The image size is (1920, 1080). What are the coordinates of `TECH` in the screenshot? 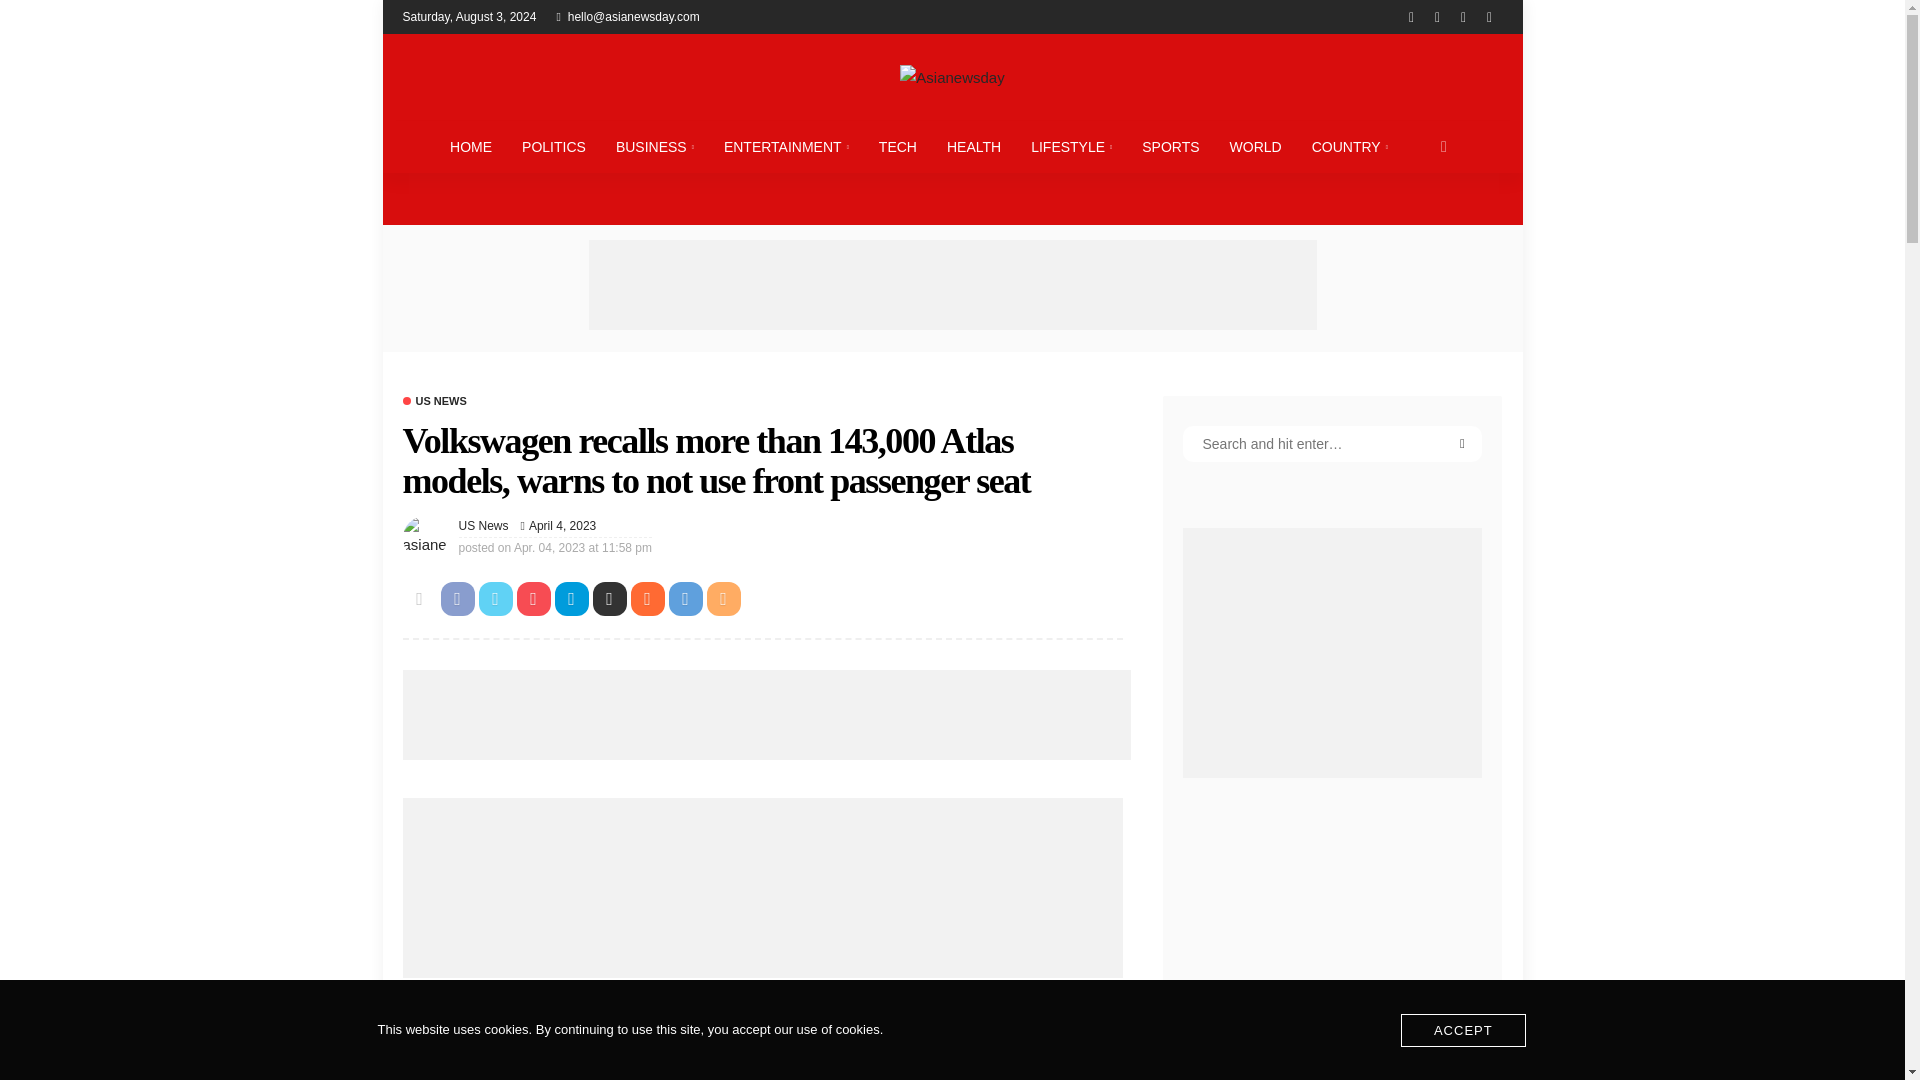 It's located at (898, 146).